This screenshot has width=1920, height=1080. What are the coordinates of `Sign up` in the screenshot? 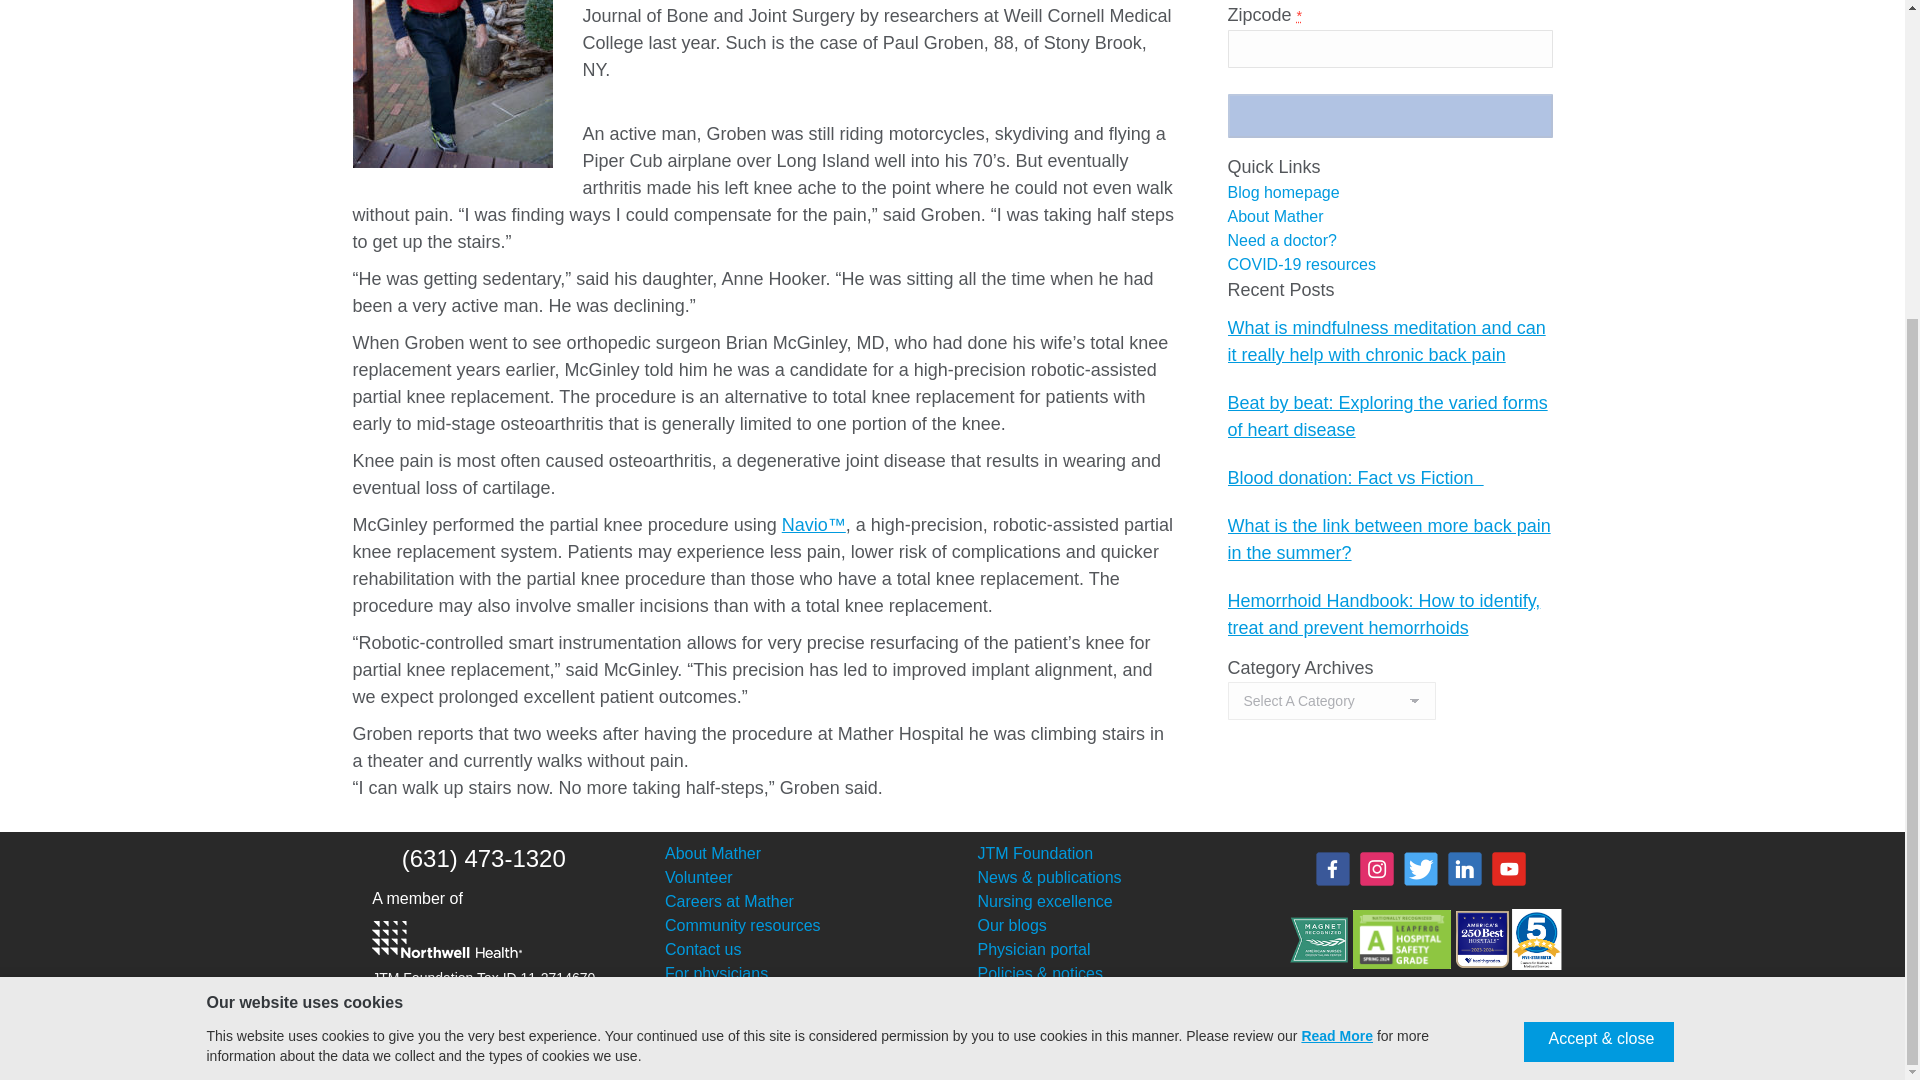 It's located at (1390, 116).